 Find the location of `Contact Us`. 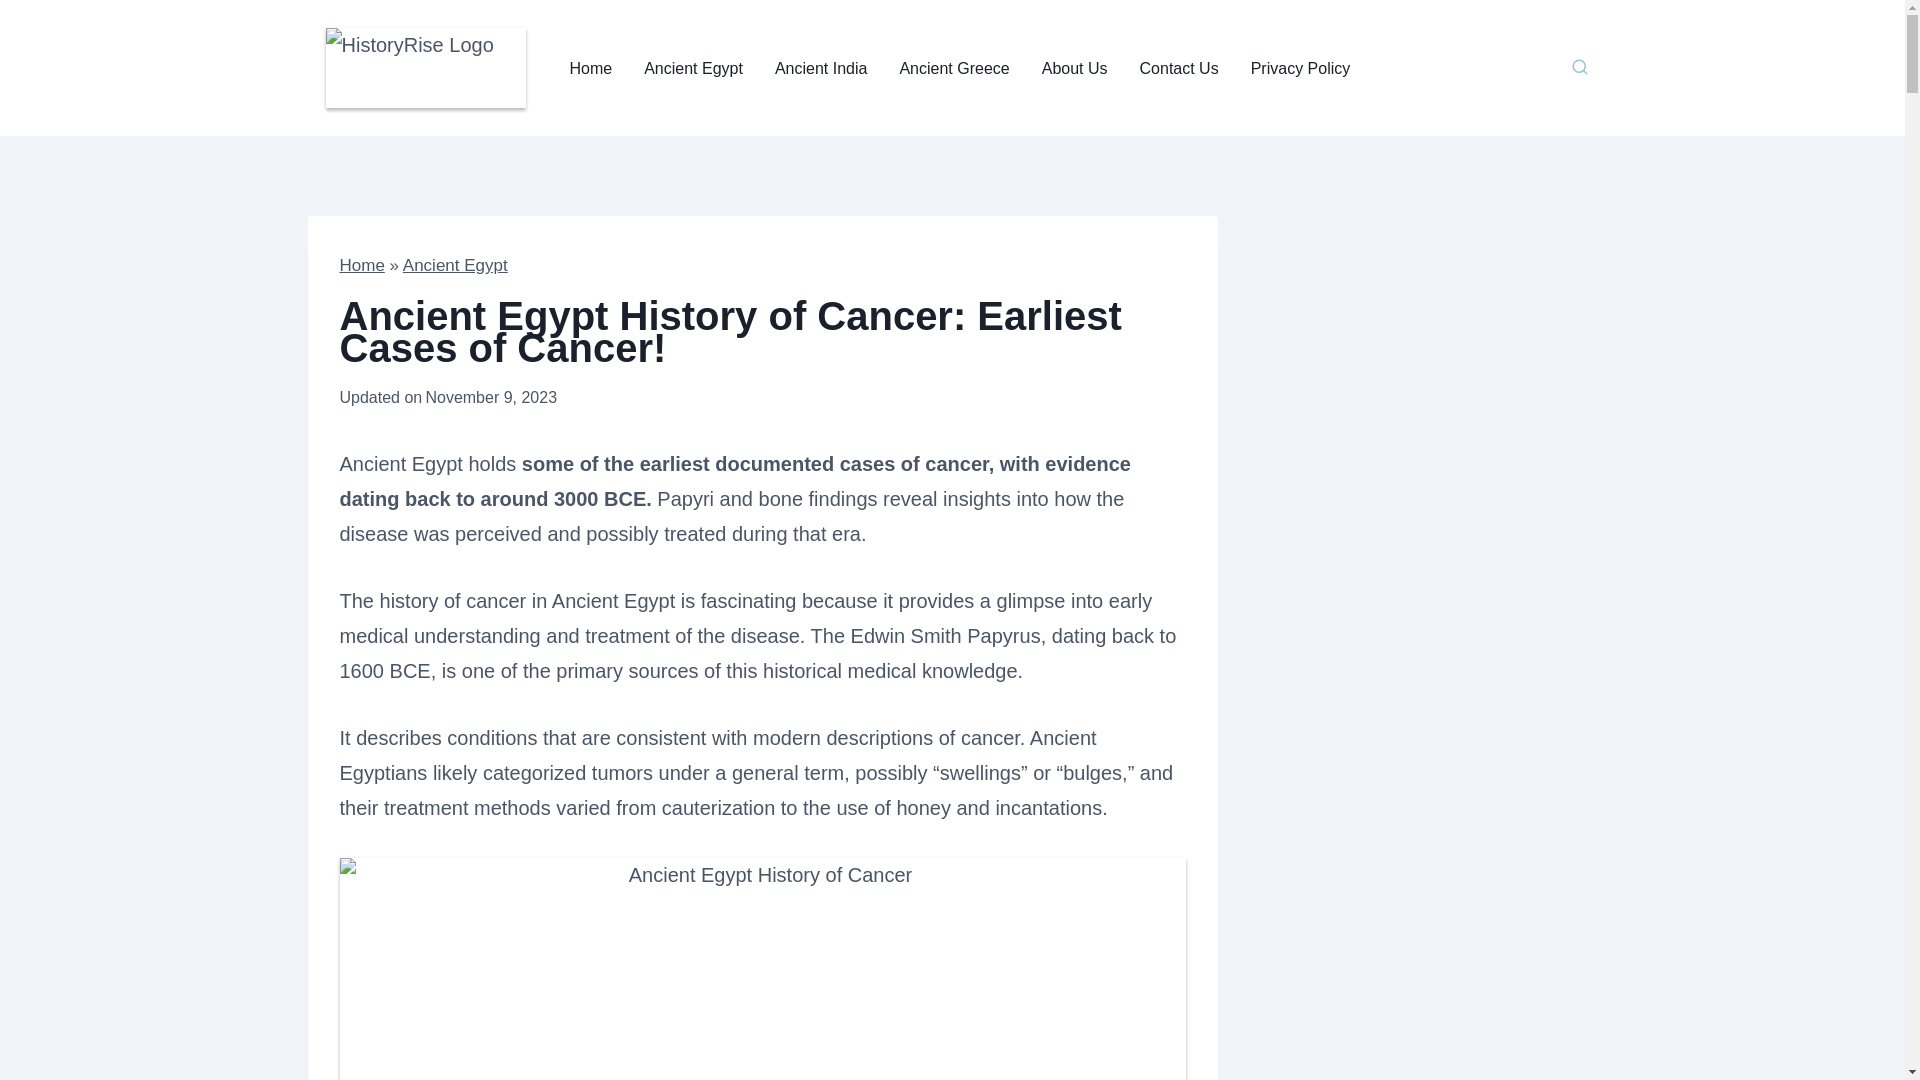

Contact Us is located at coordinates (1178, 68).